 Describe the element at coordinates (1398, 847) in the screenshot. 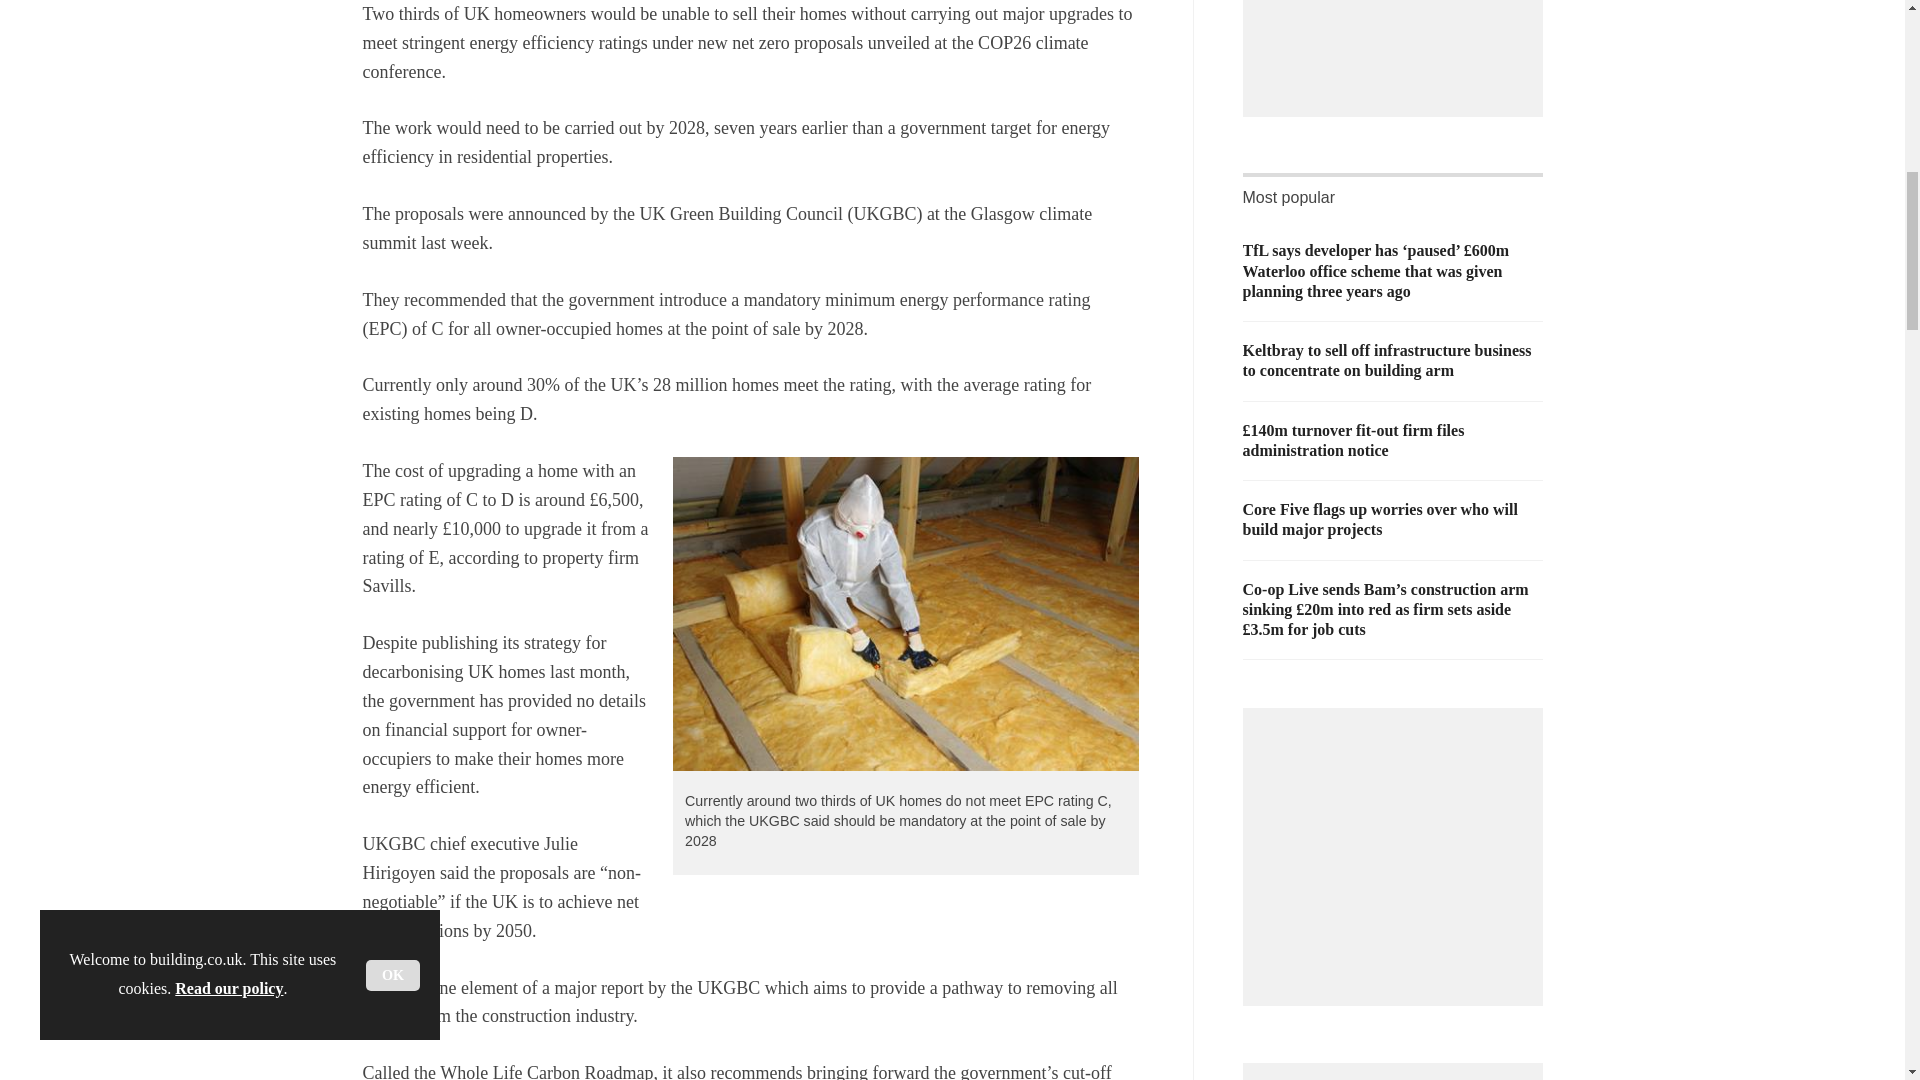

I see `3rd party ad content` at that location.